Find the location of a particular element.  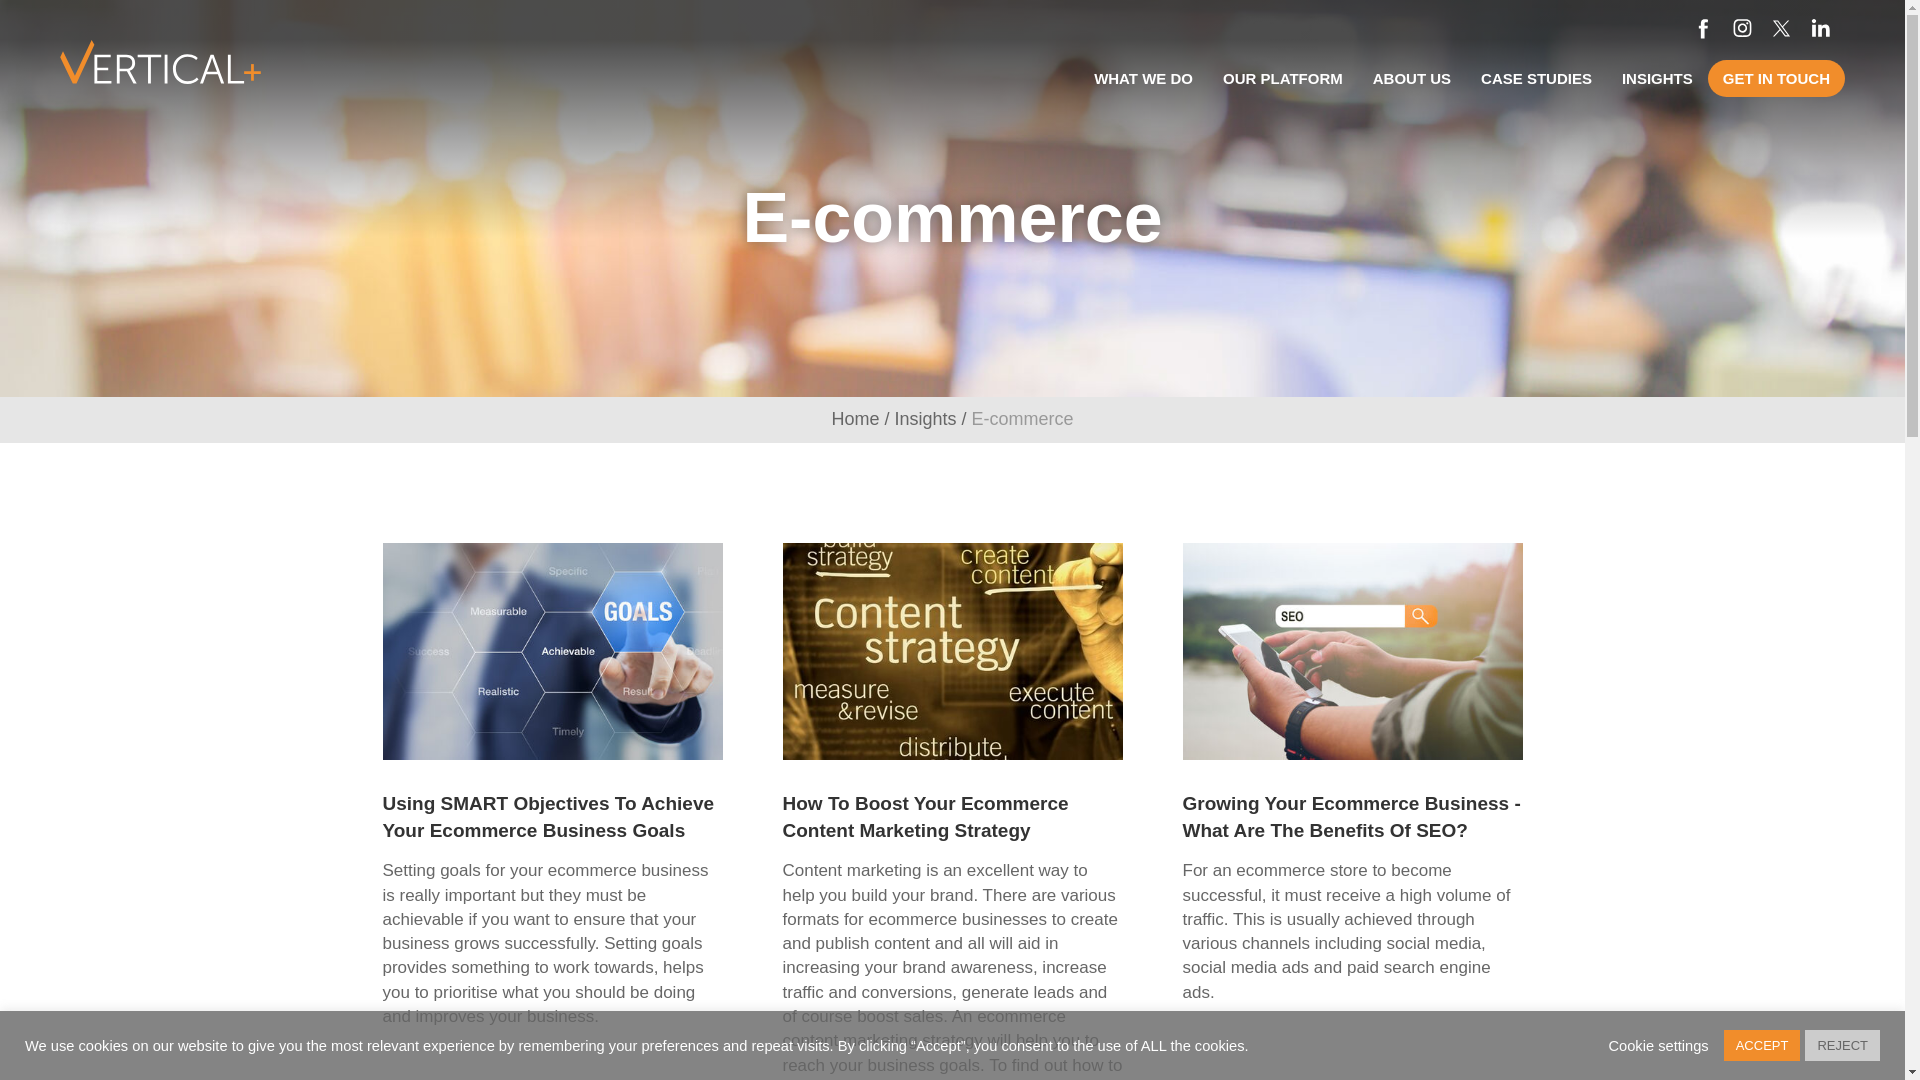

Insights is located at coordinates (925, 418).